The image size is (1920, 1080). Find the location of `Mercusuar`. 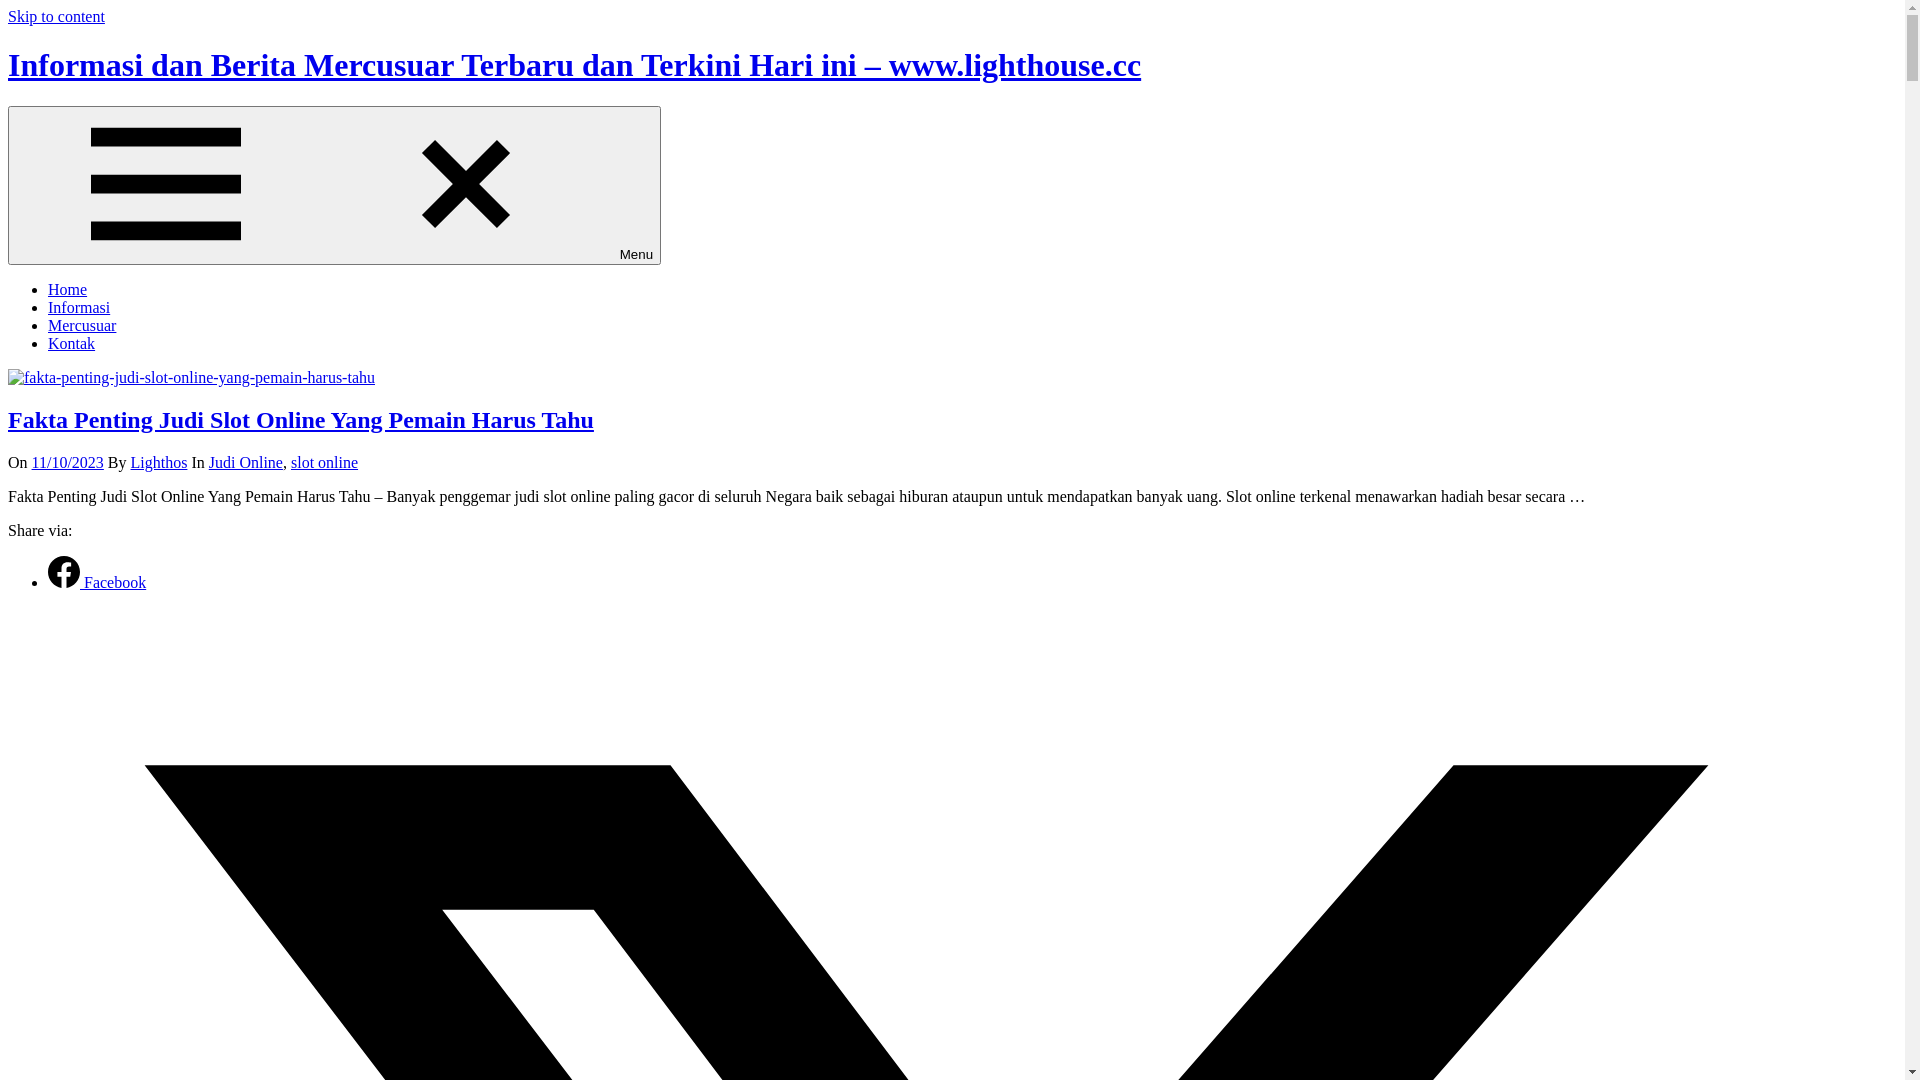

Mercusuar is located at coordinates (82, 326).